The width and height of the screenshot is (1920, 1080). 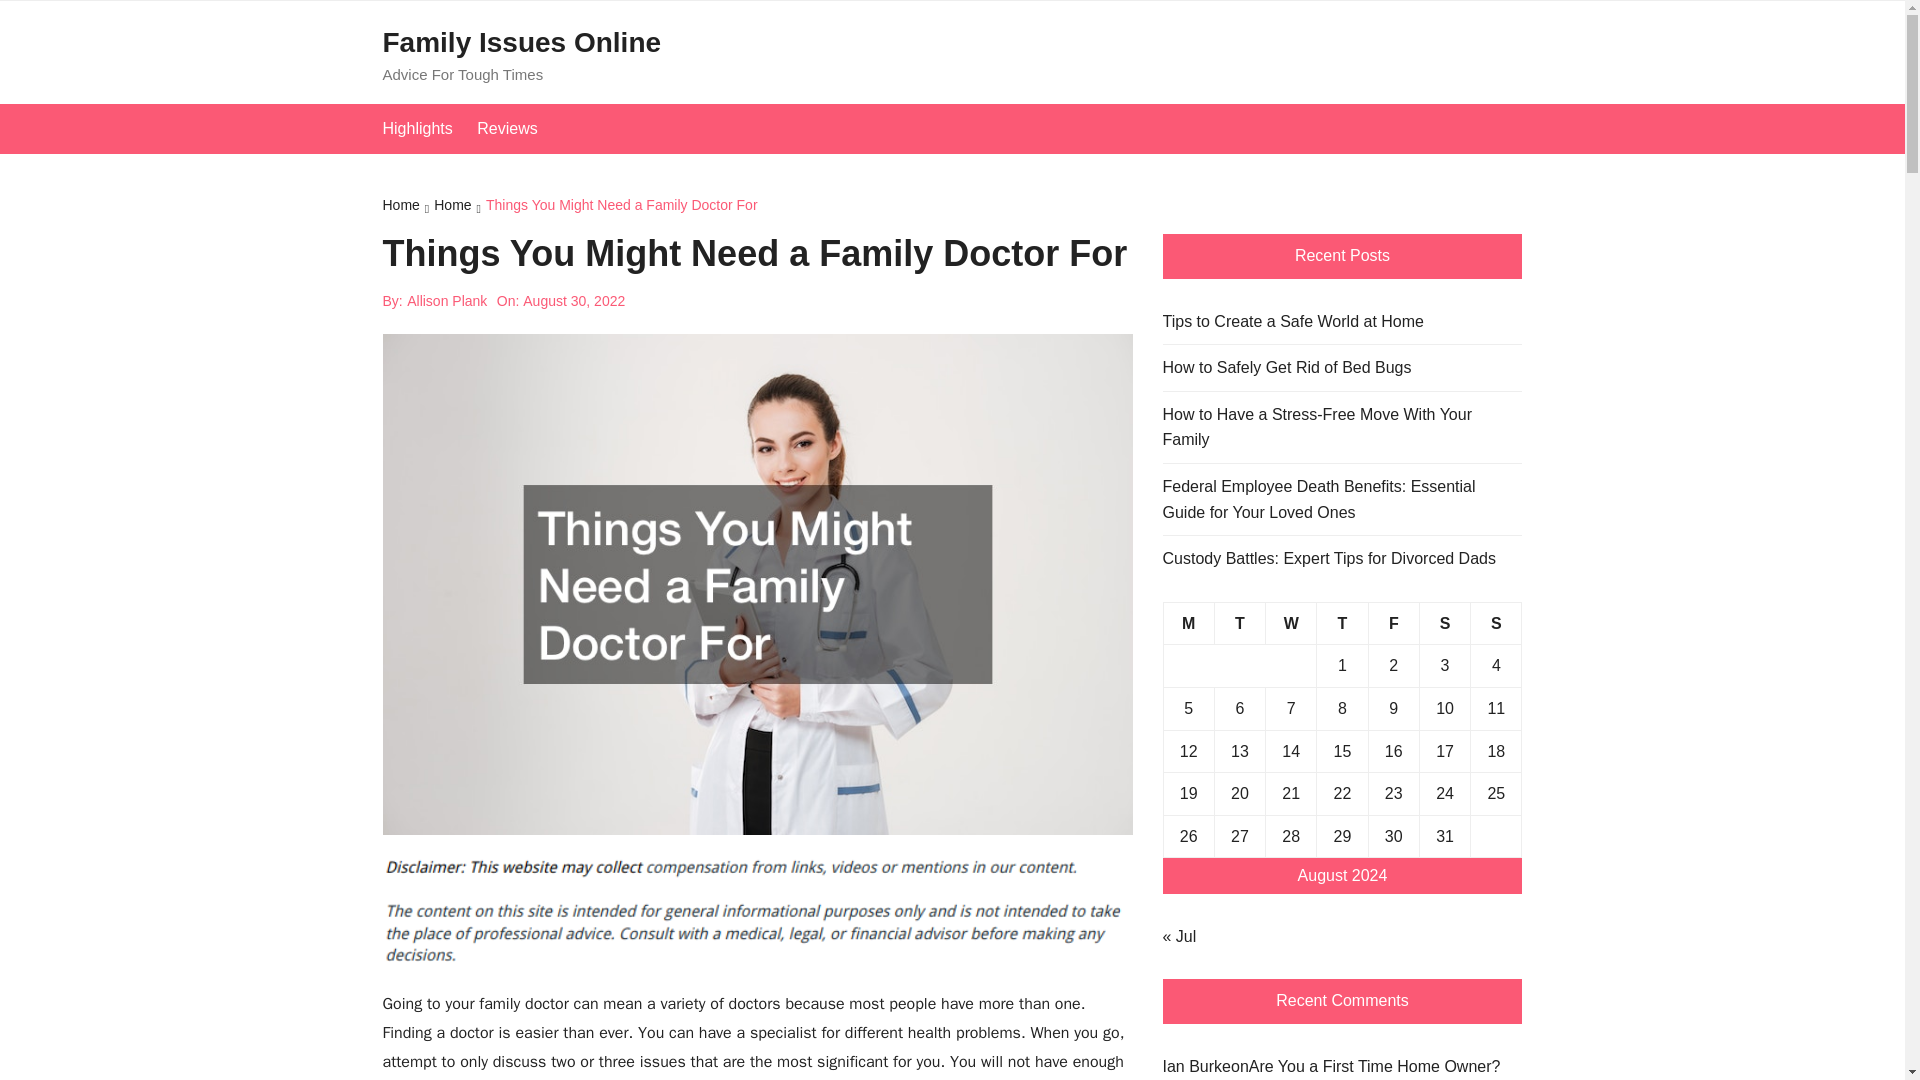 I want to click on Monday, so click(x=1188, y=622).